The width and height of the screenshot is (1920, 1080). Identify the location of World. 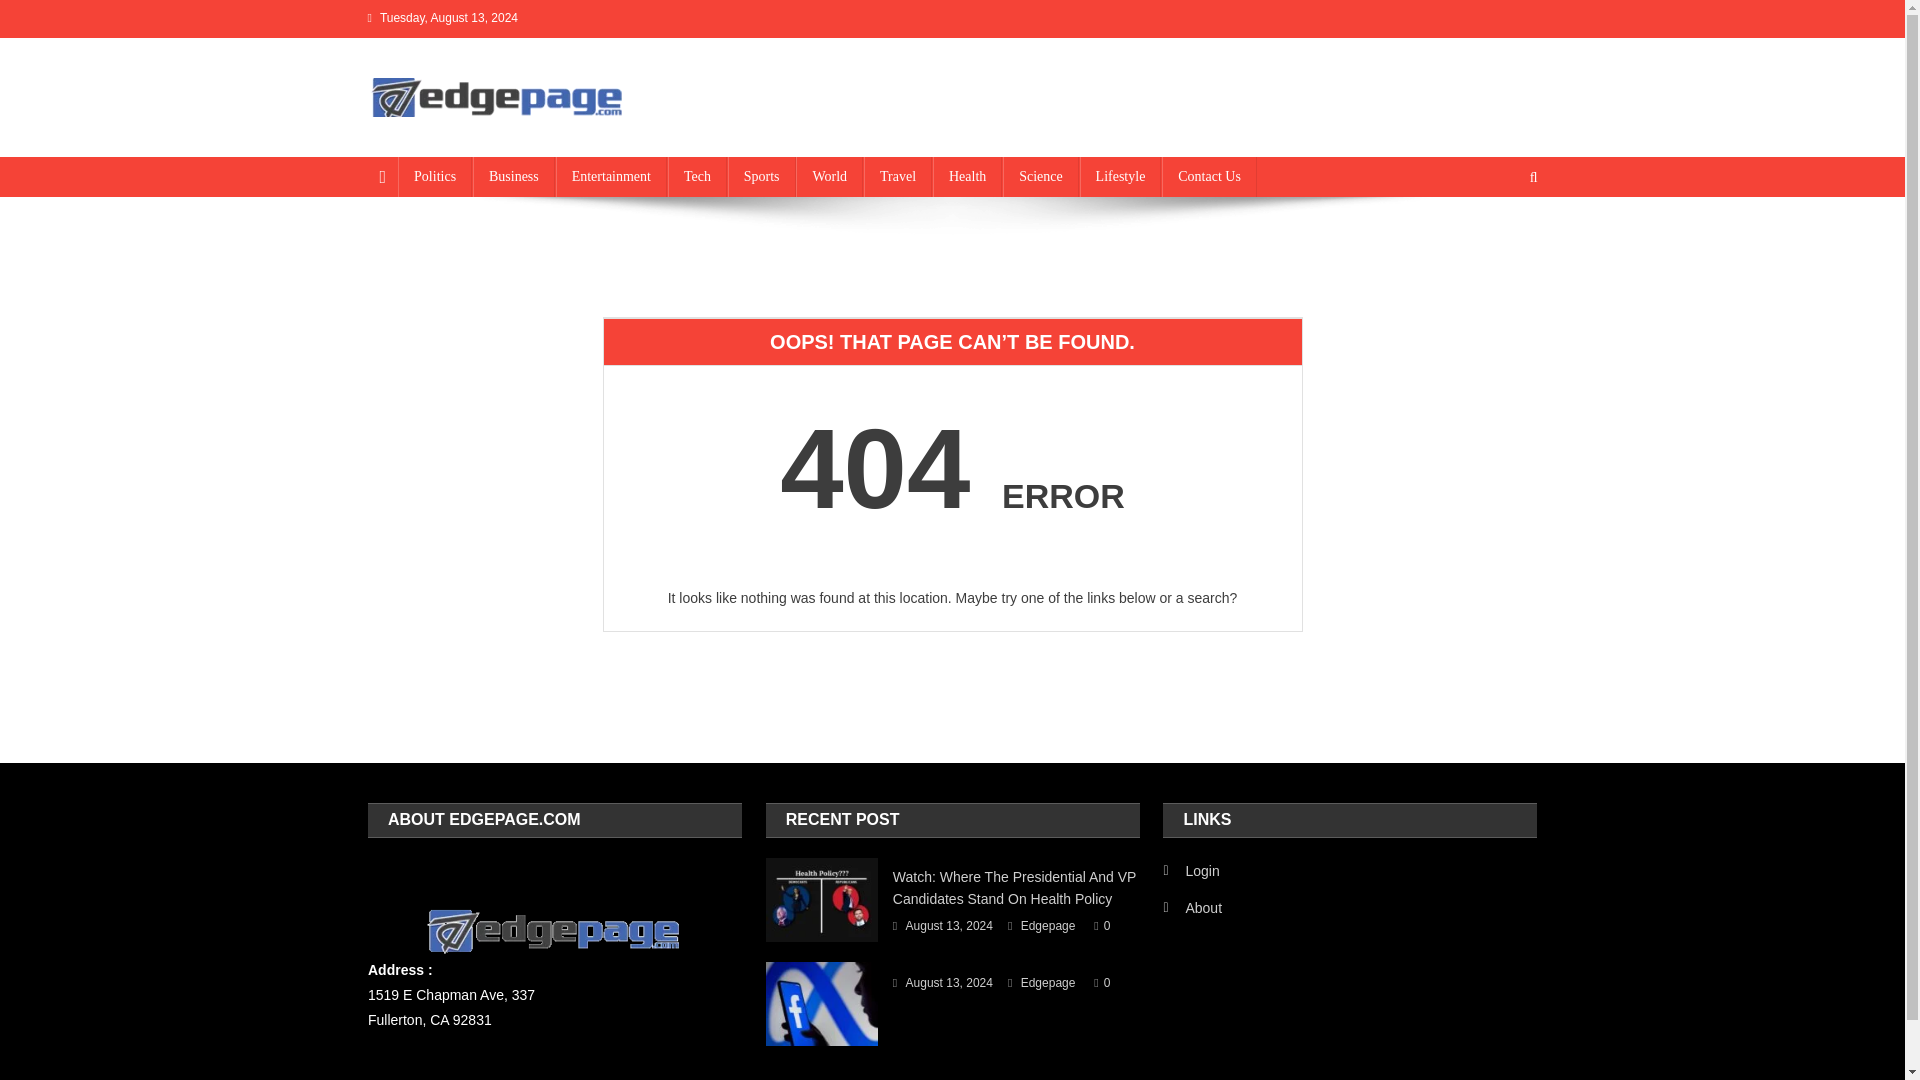
(829, 176).